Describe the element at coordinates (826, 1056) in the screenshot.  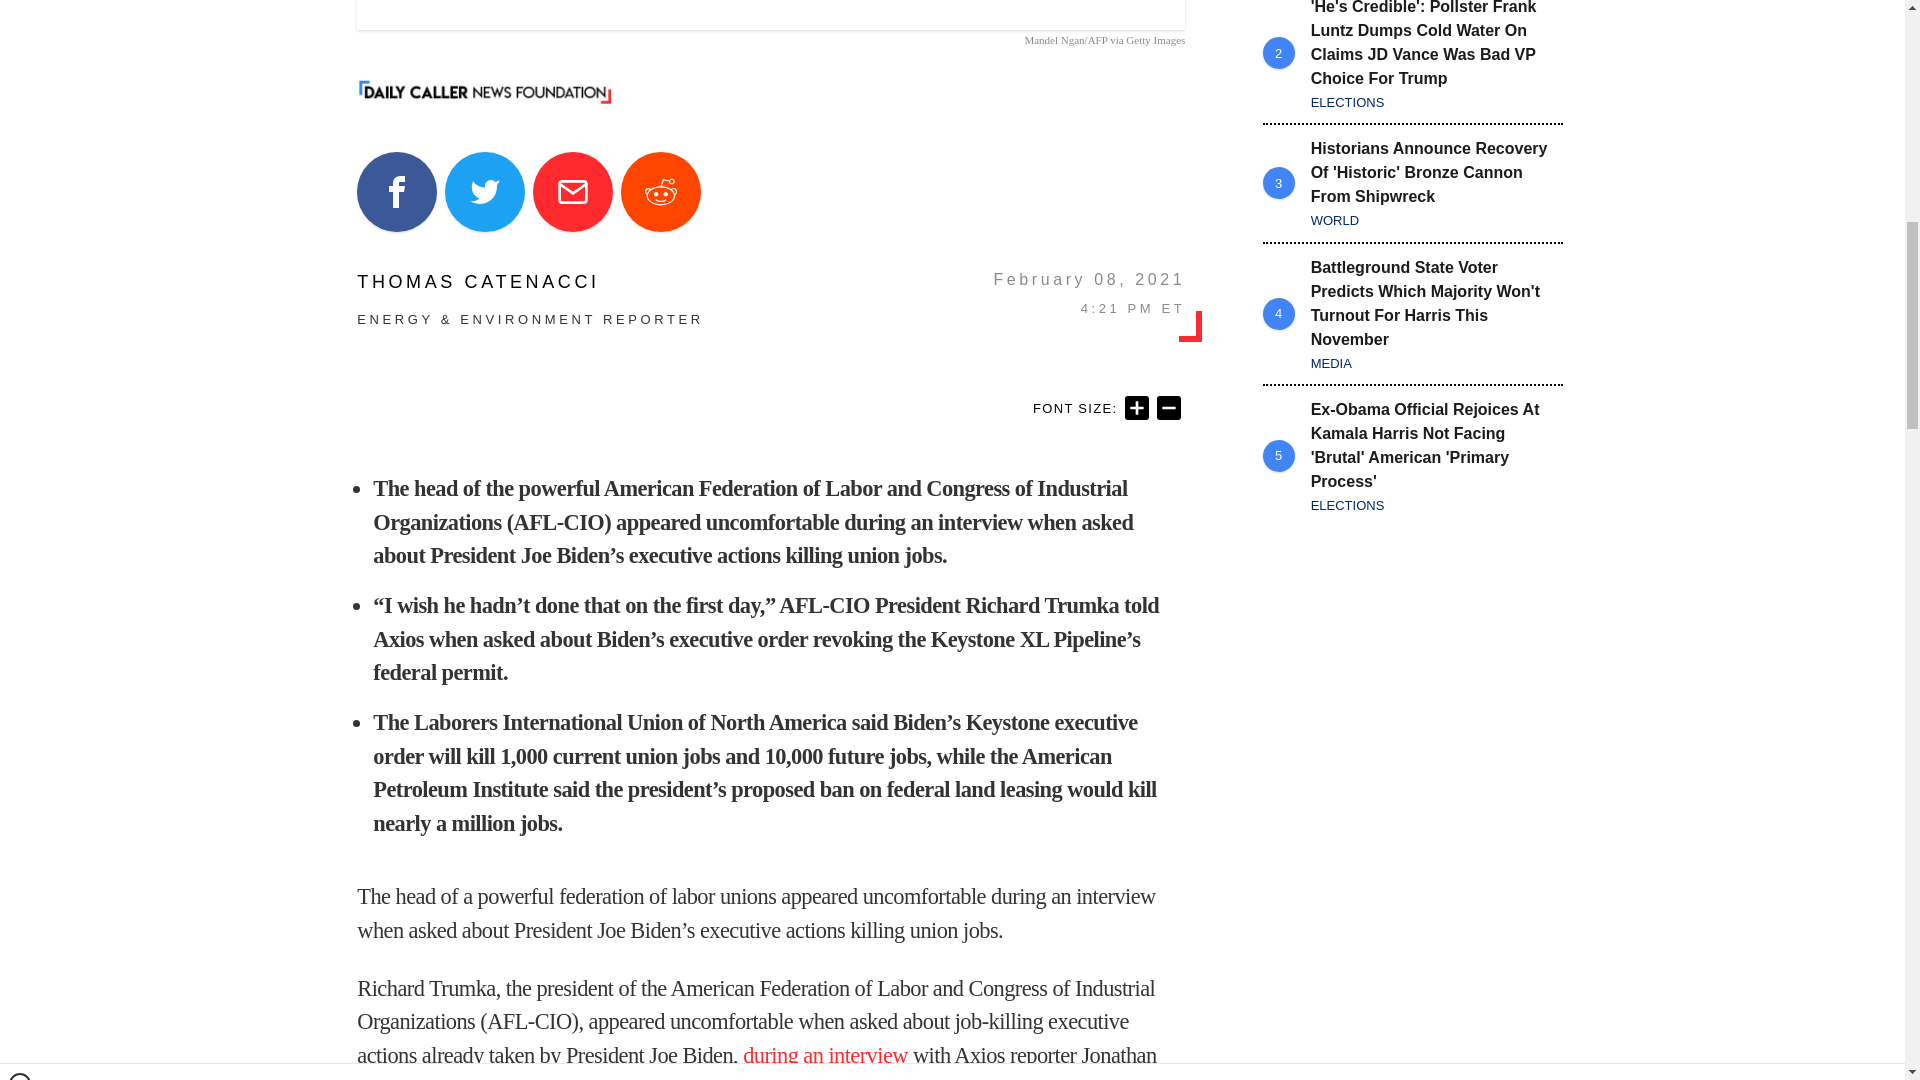
I see `during an interview` at that location.